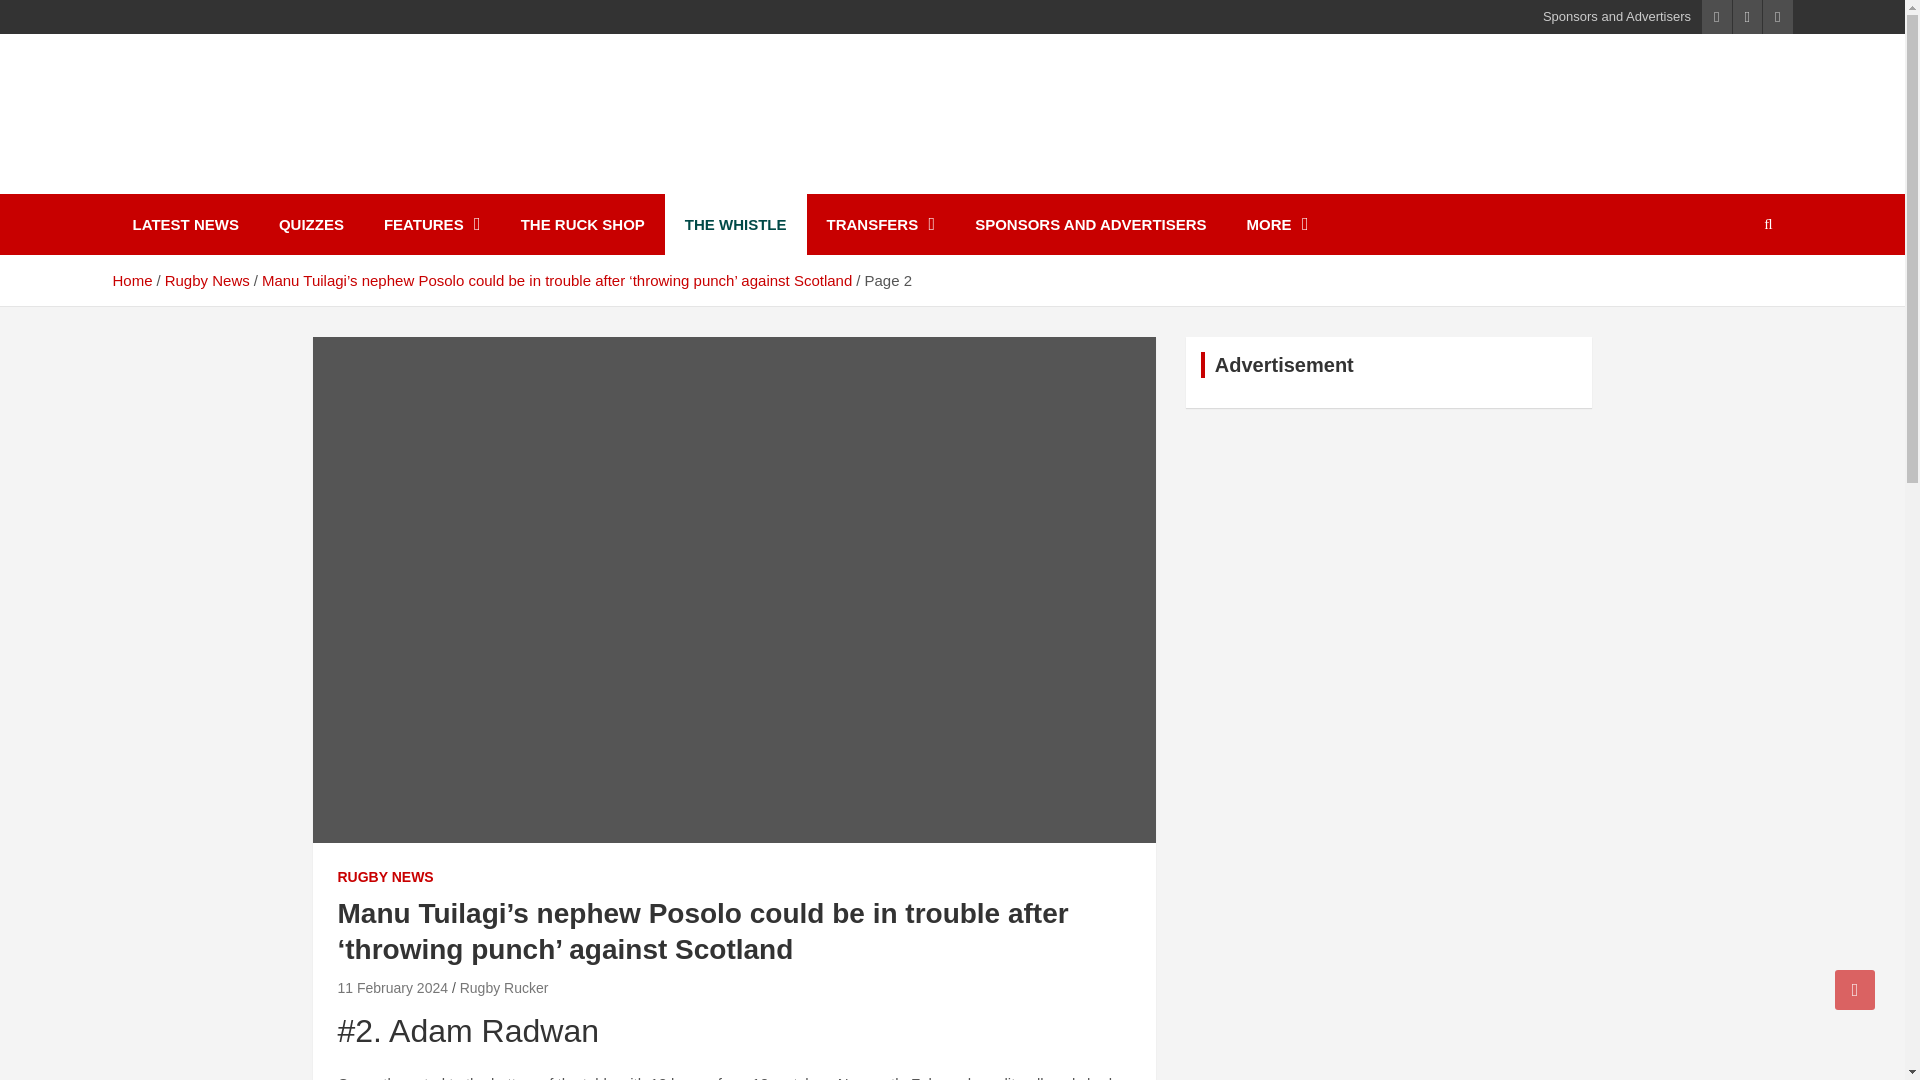 The image size is (1920, 1080). Describe the element at coordinates (184, 224) in the screenshot. I see `LATEST NEWS` at that location.